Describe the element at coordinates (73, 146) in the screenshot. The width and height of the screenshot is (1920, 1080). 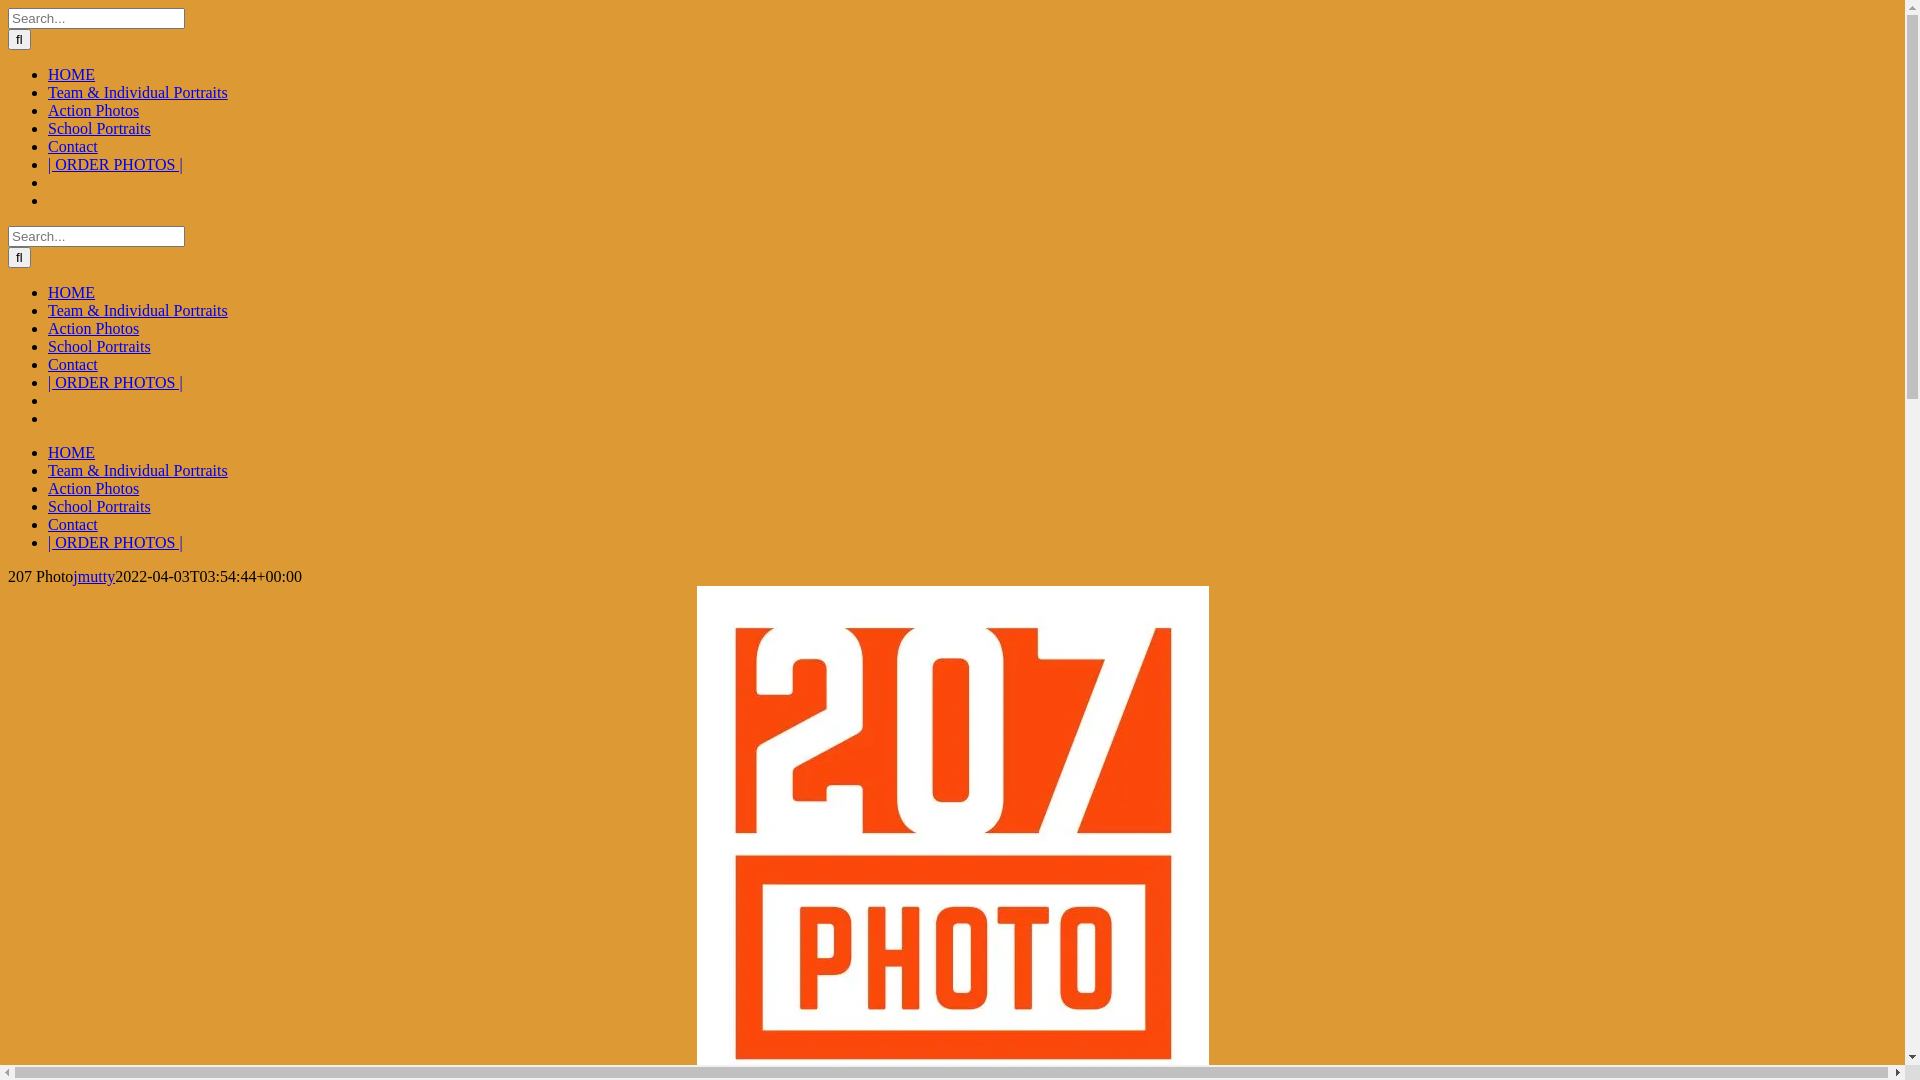
I see `Contact` at that location.